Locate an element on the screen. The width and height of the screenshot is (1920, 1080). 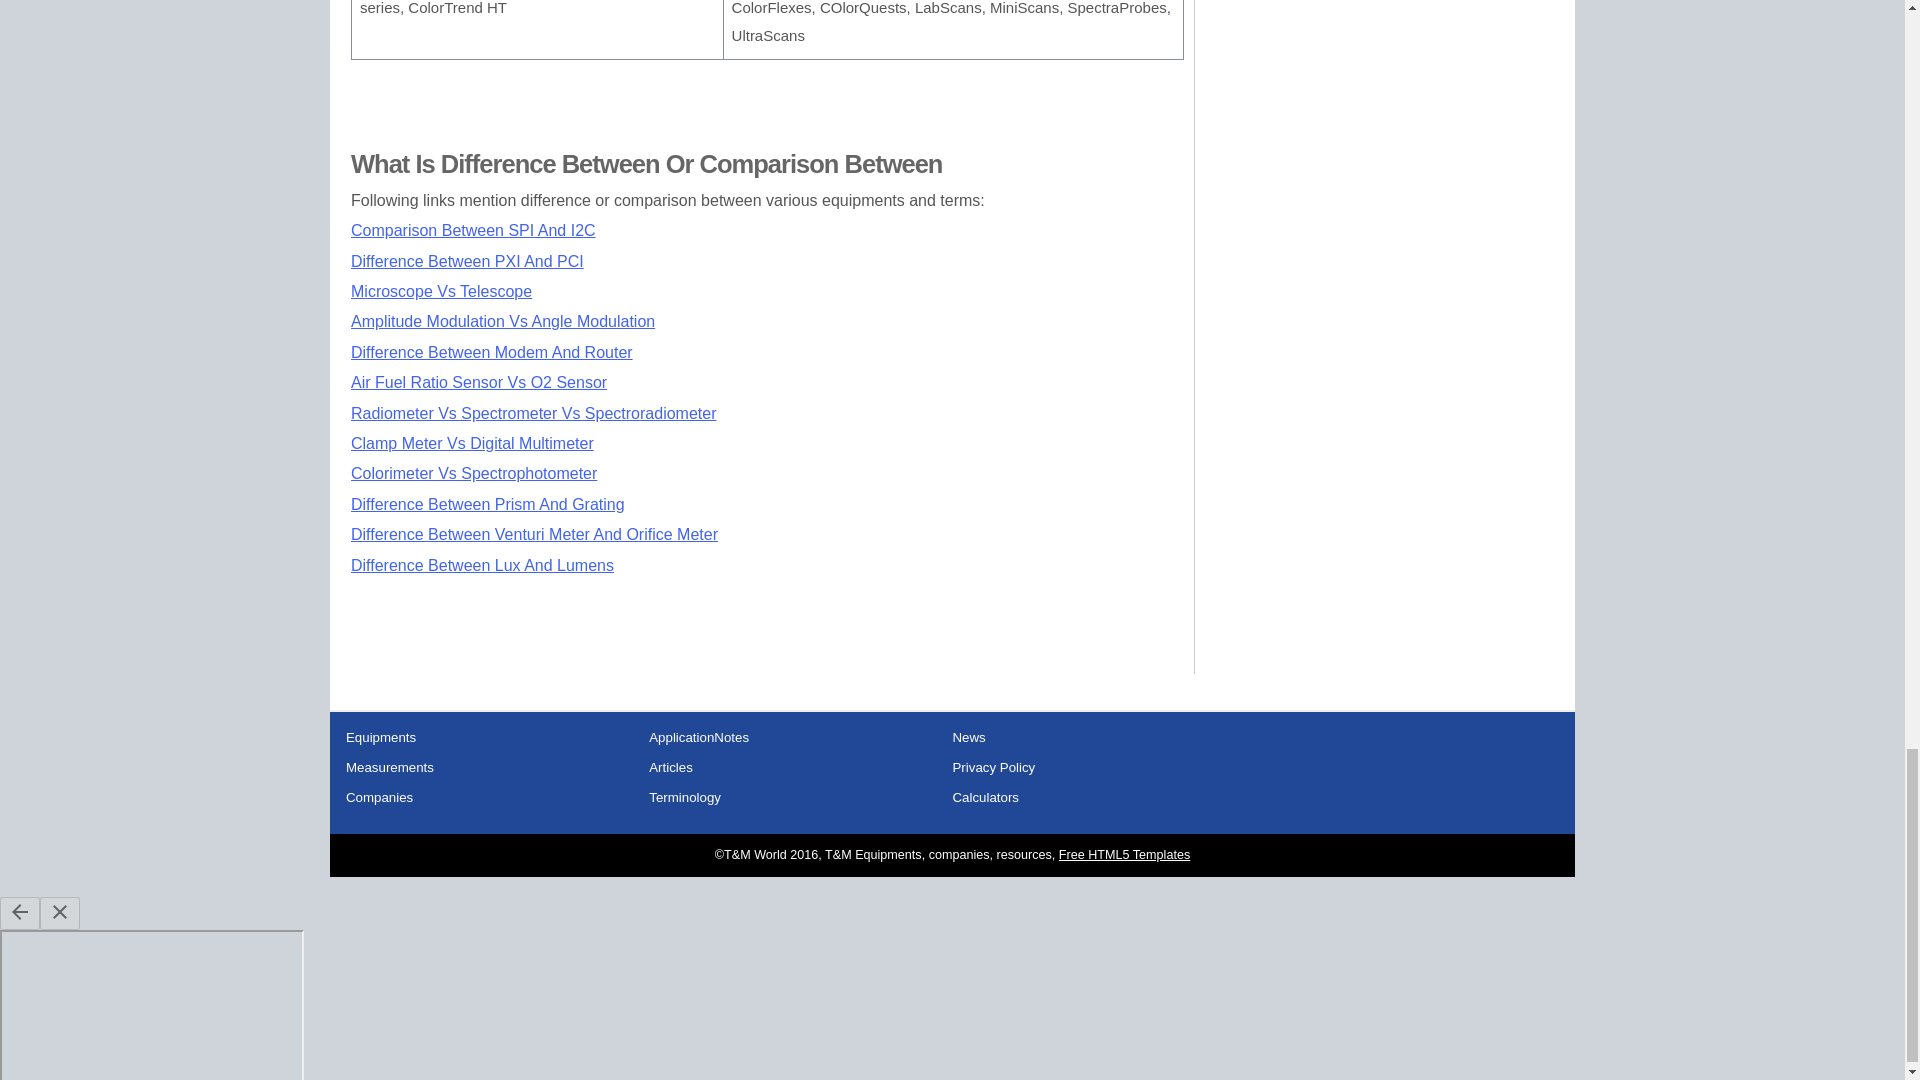
Difference Between Venturi Meter And Orifice Meter is located at coordinates (534, 534).